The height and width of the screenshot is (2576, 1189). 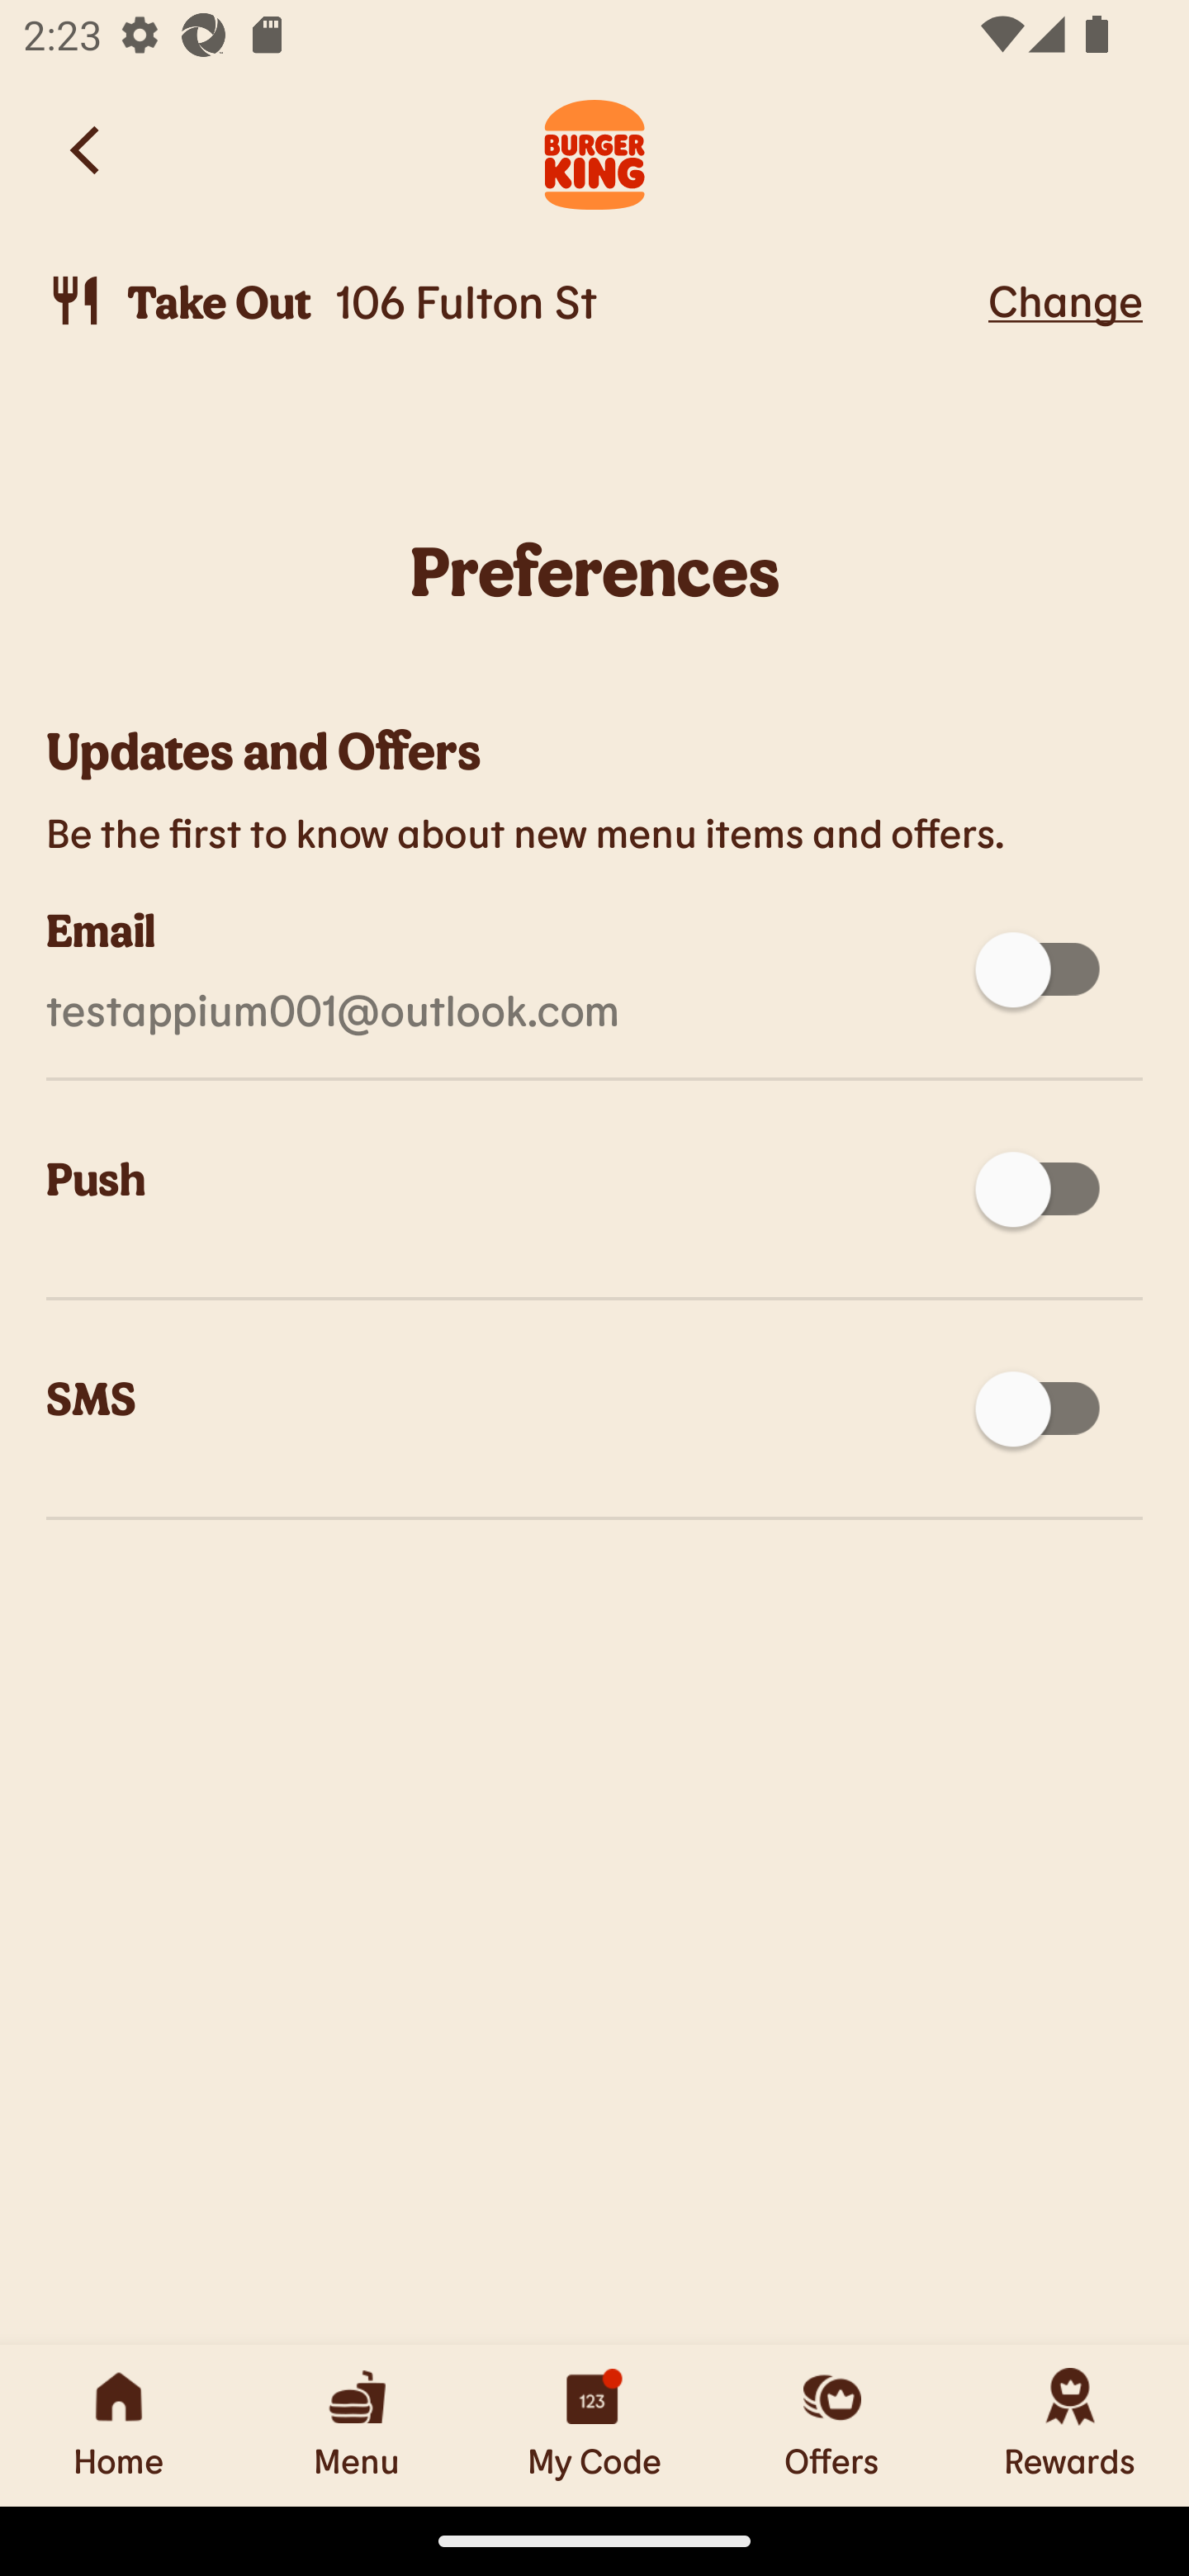 I want to click on Back, so click(x=87, y=150).